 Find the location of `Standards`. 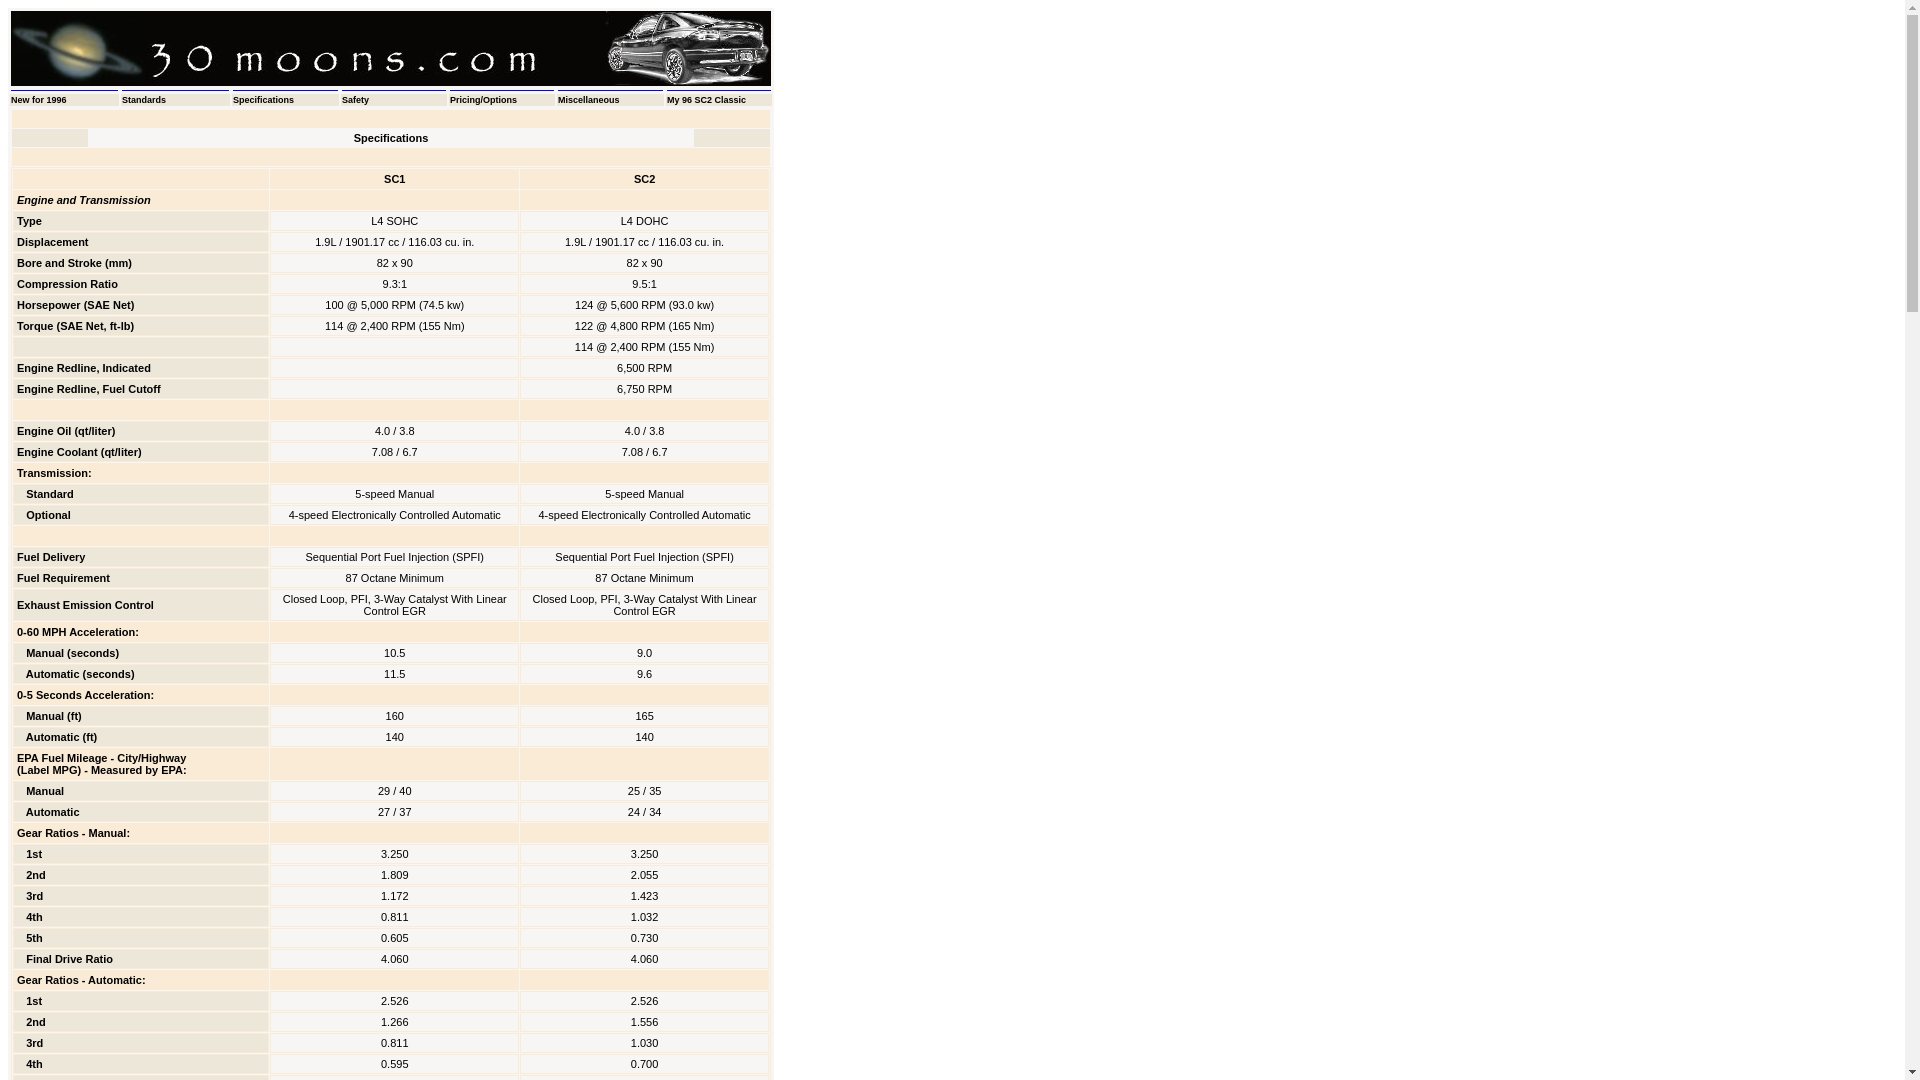

Standards is located at coordinates (144, 100).